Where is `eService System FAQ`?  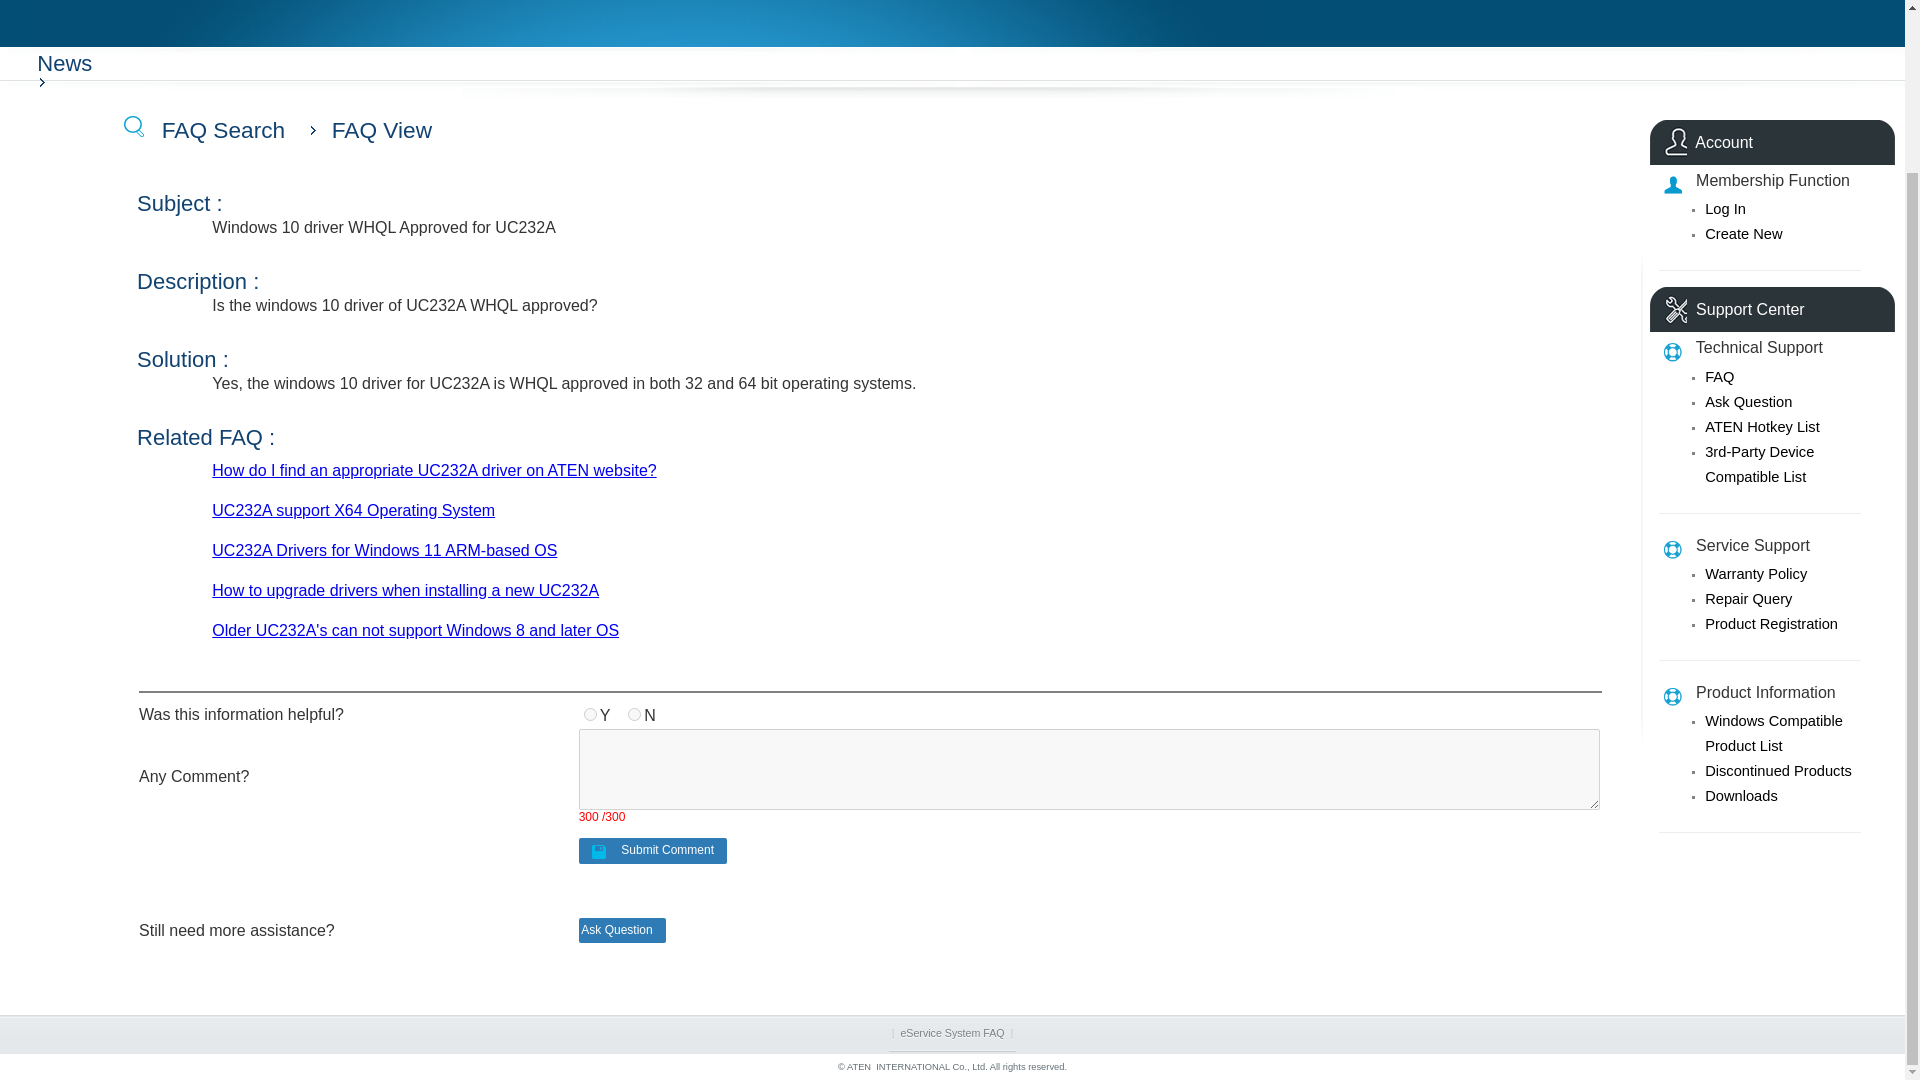 eService System FAQ is located at coordinates (952, 1032).